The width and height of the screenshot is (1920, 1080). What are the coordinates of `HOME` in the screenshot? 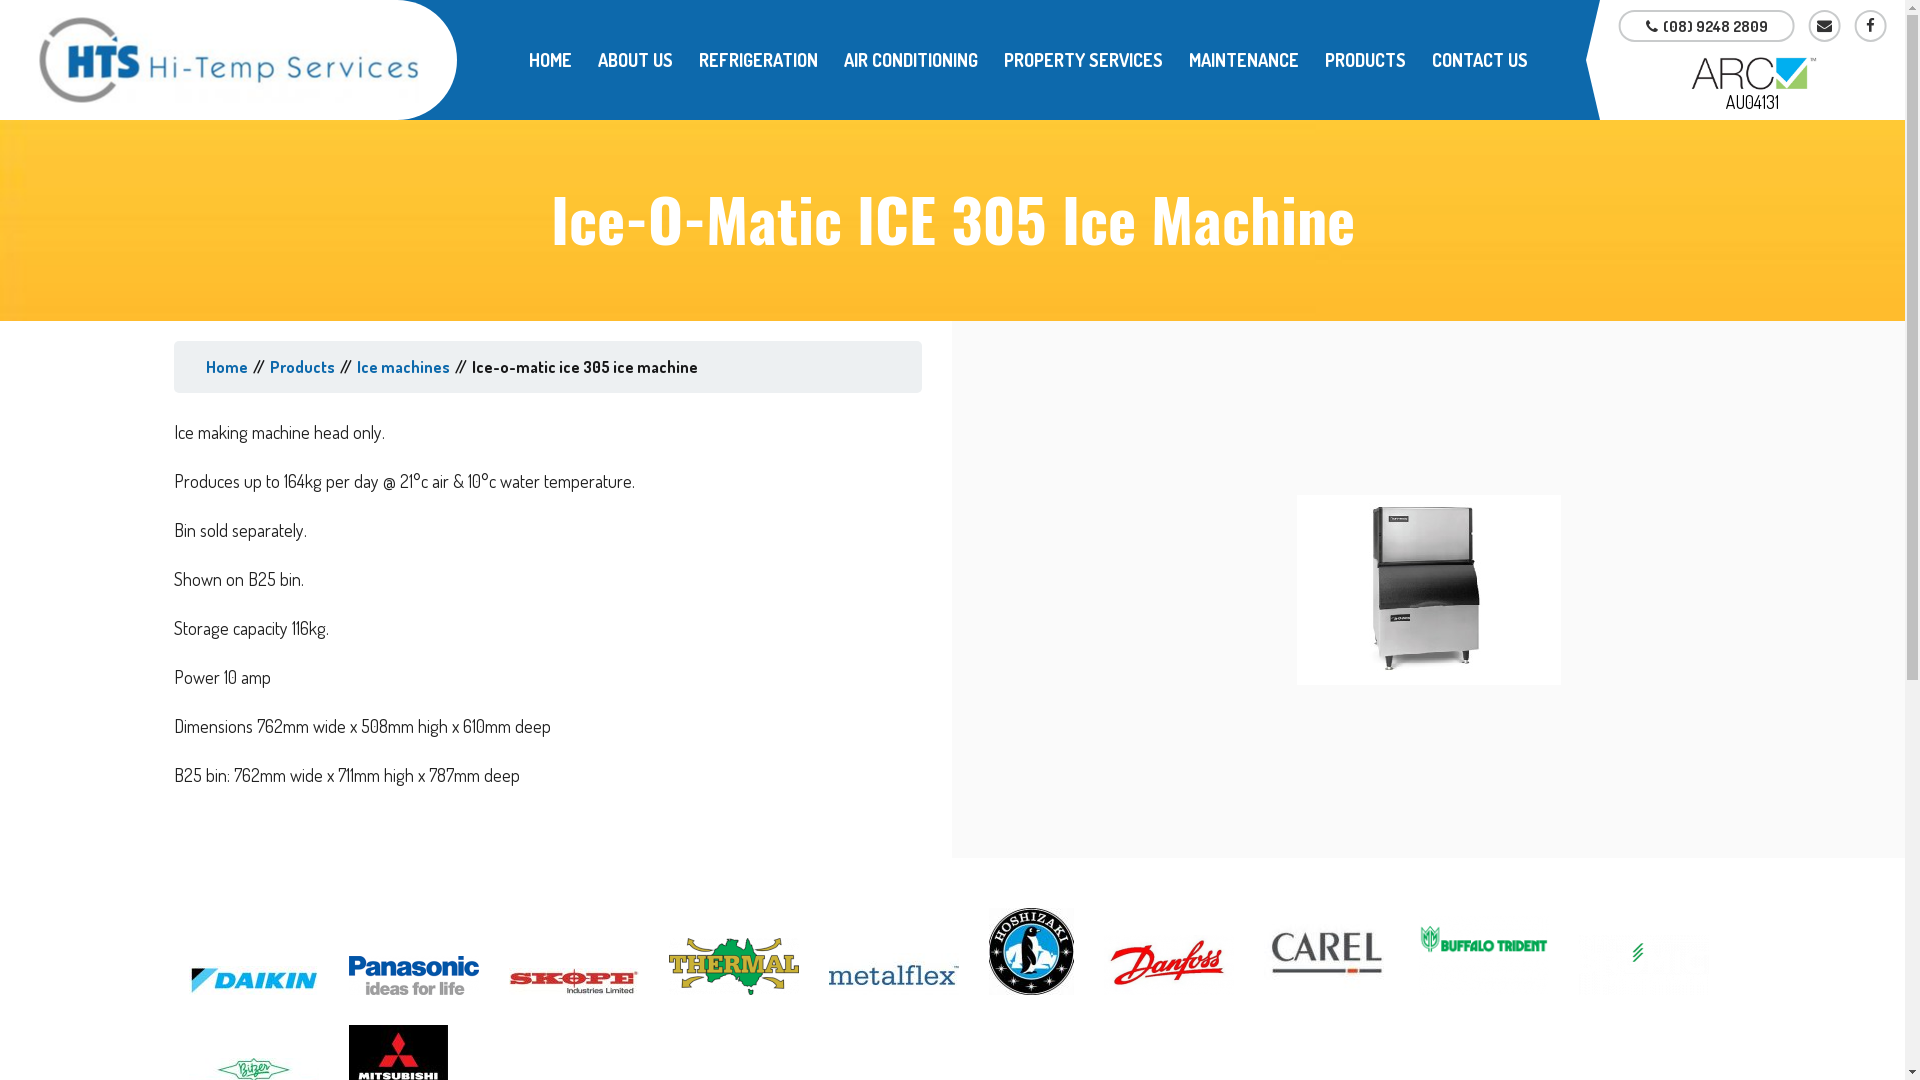 It's located at (550, 60).